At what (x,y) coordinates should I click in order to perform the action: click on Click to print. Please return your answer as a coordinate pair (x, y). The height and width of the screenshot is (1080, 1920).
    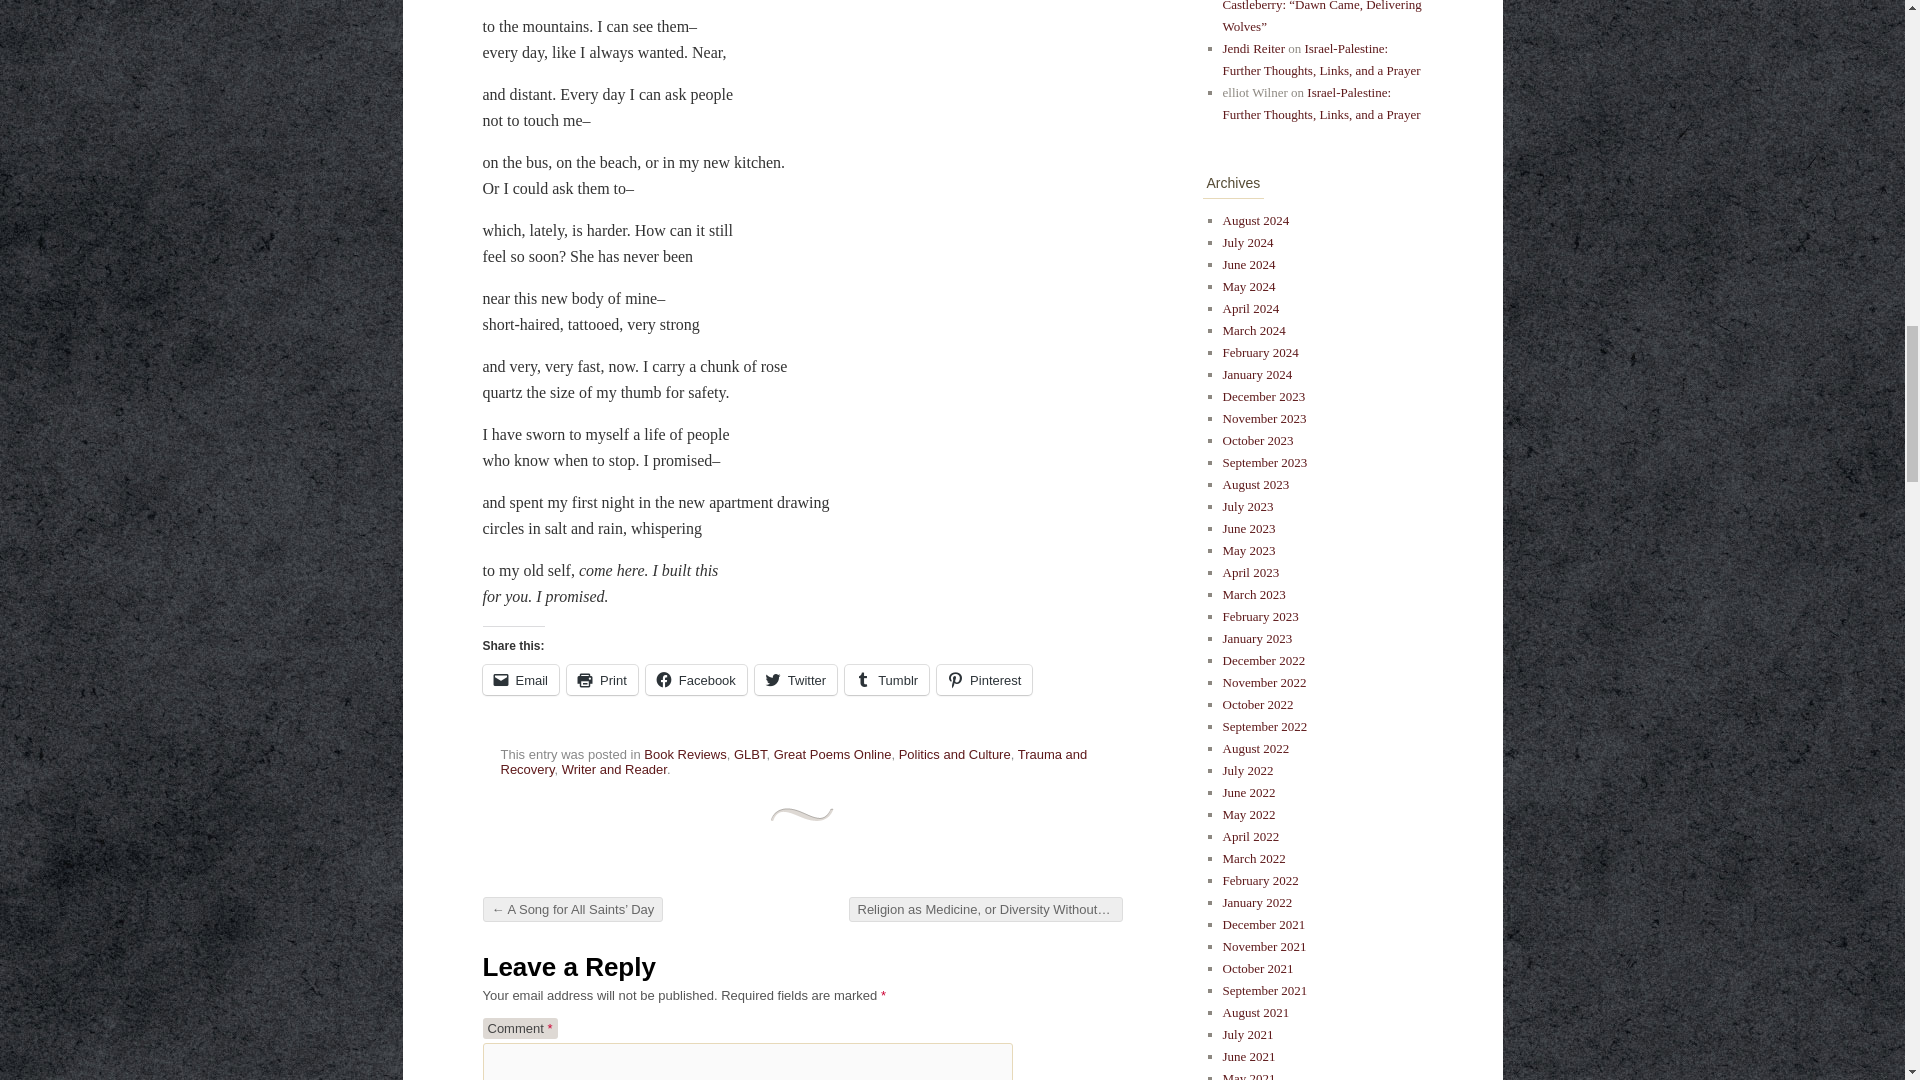
    Looking at the image, I should click on (602, 680).